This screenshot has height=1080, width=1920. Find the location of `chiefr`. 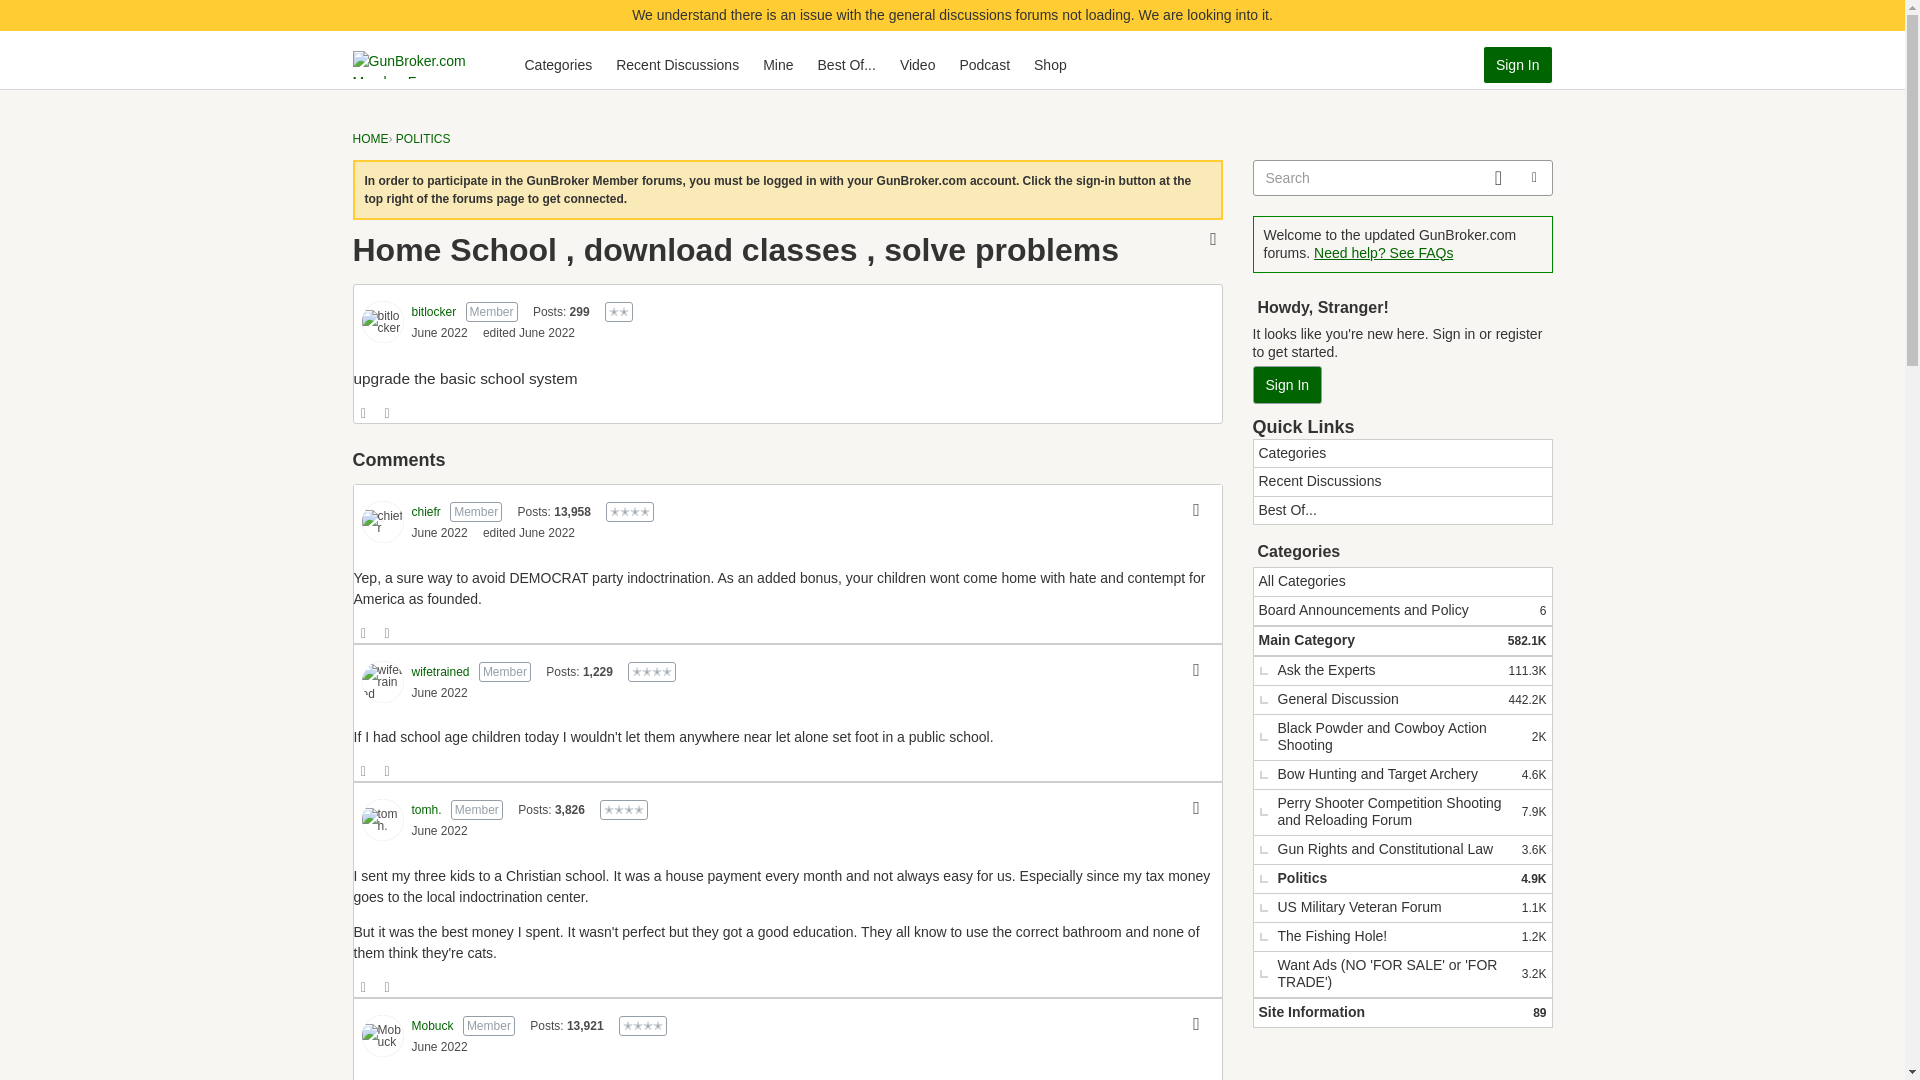

chiefr is located at coordinates (382, 682).